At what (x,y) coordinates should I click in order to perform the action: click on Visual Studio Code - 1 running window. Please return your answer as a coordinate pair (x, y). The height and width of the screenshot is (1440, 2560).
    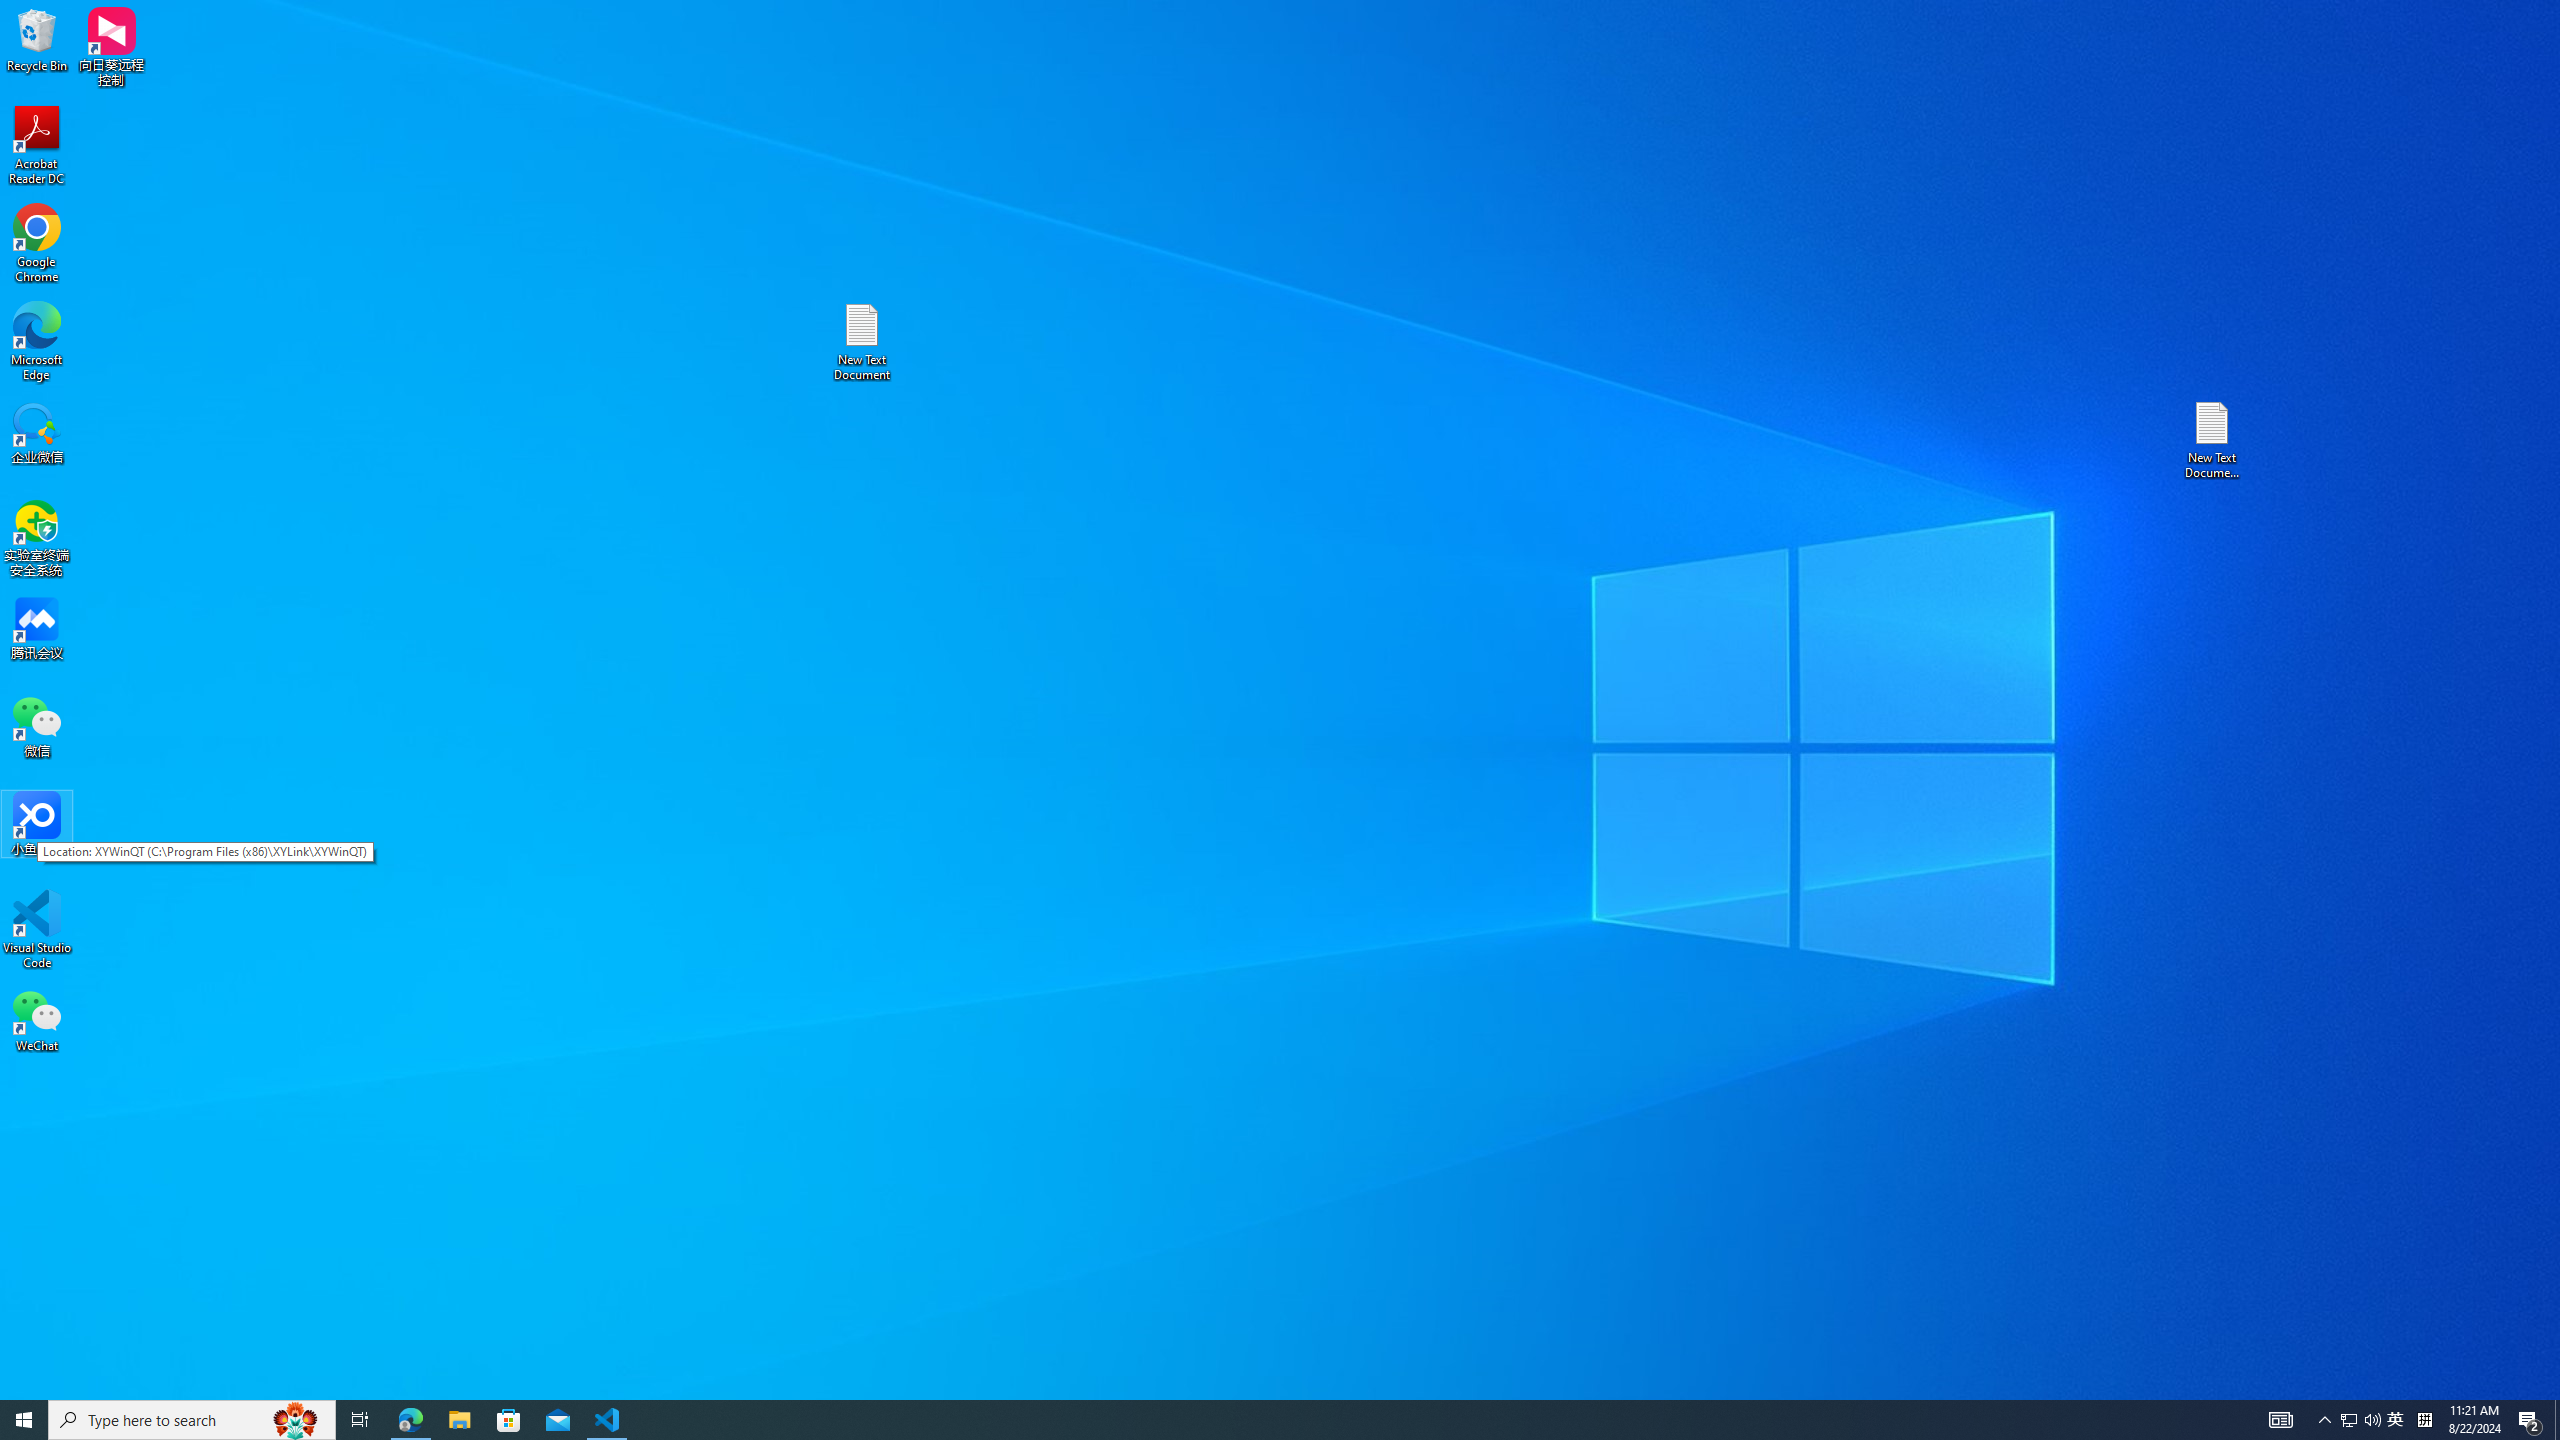
    Looking at the image, I should click on (608, 1420).